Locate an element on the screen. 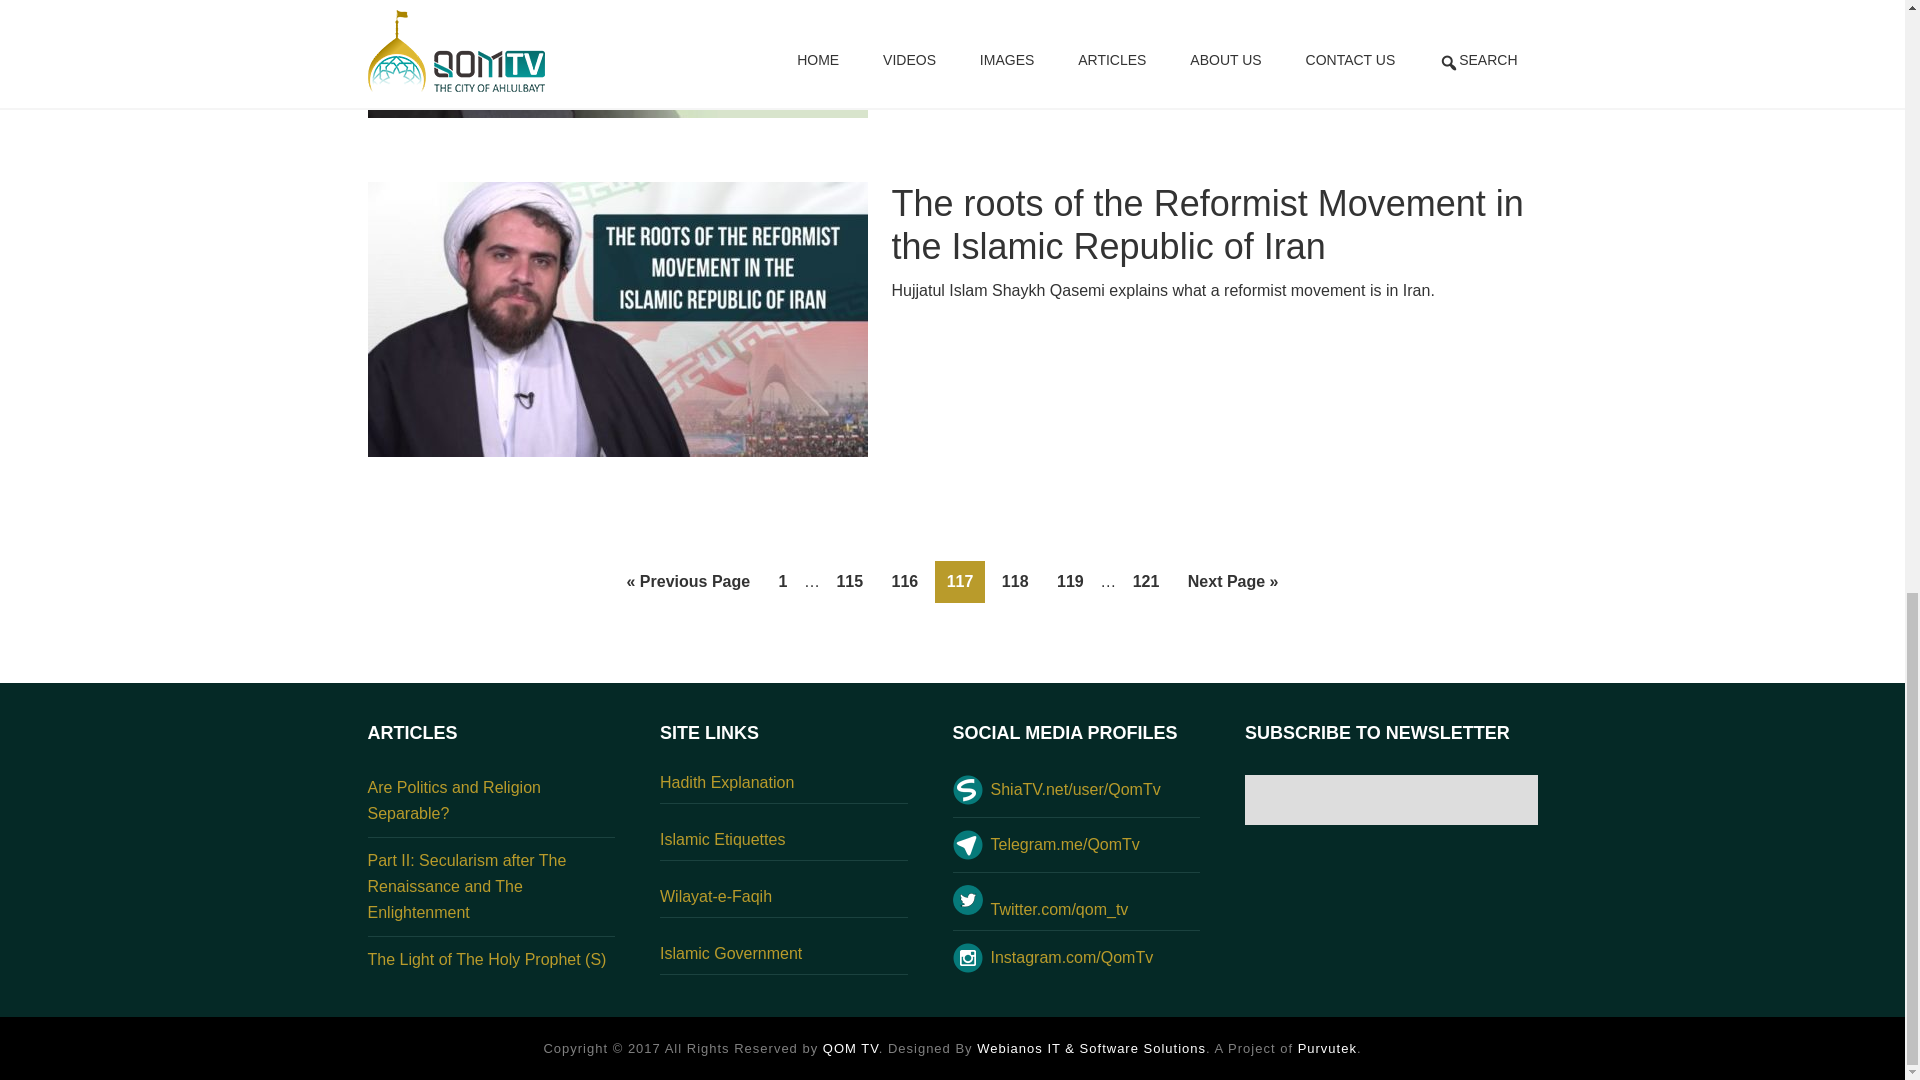  121 is located at coordinates (1146, 581).